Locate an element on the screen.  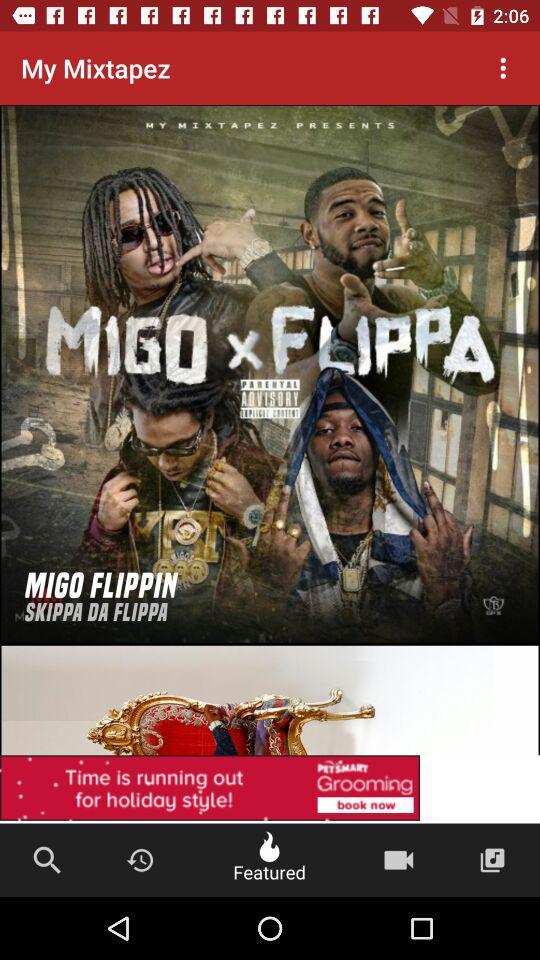
click on the button beside the search icon at the bottom of the page is located at coordinates (140, 860).